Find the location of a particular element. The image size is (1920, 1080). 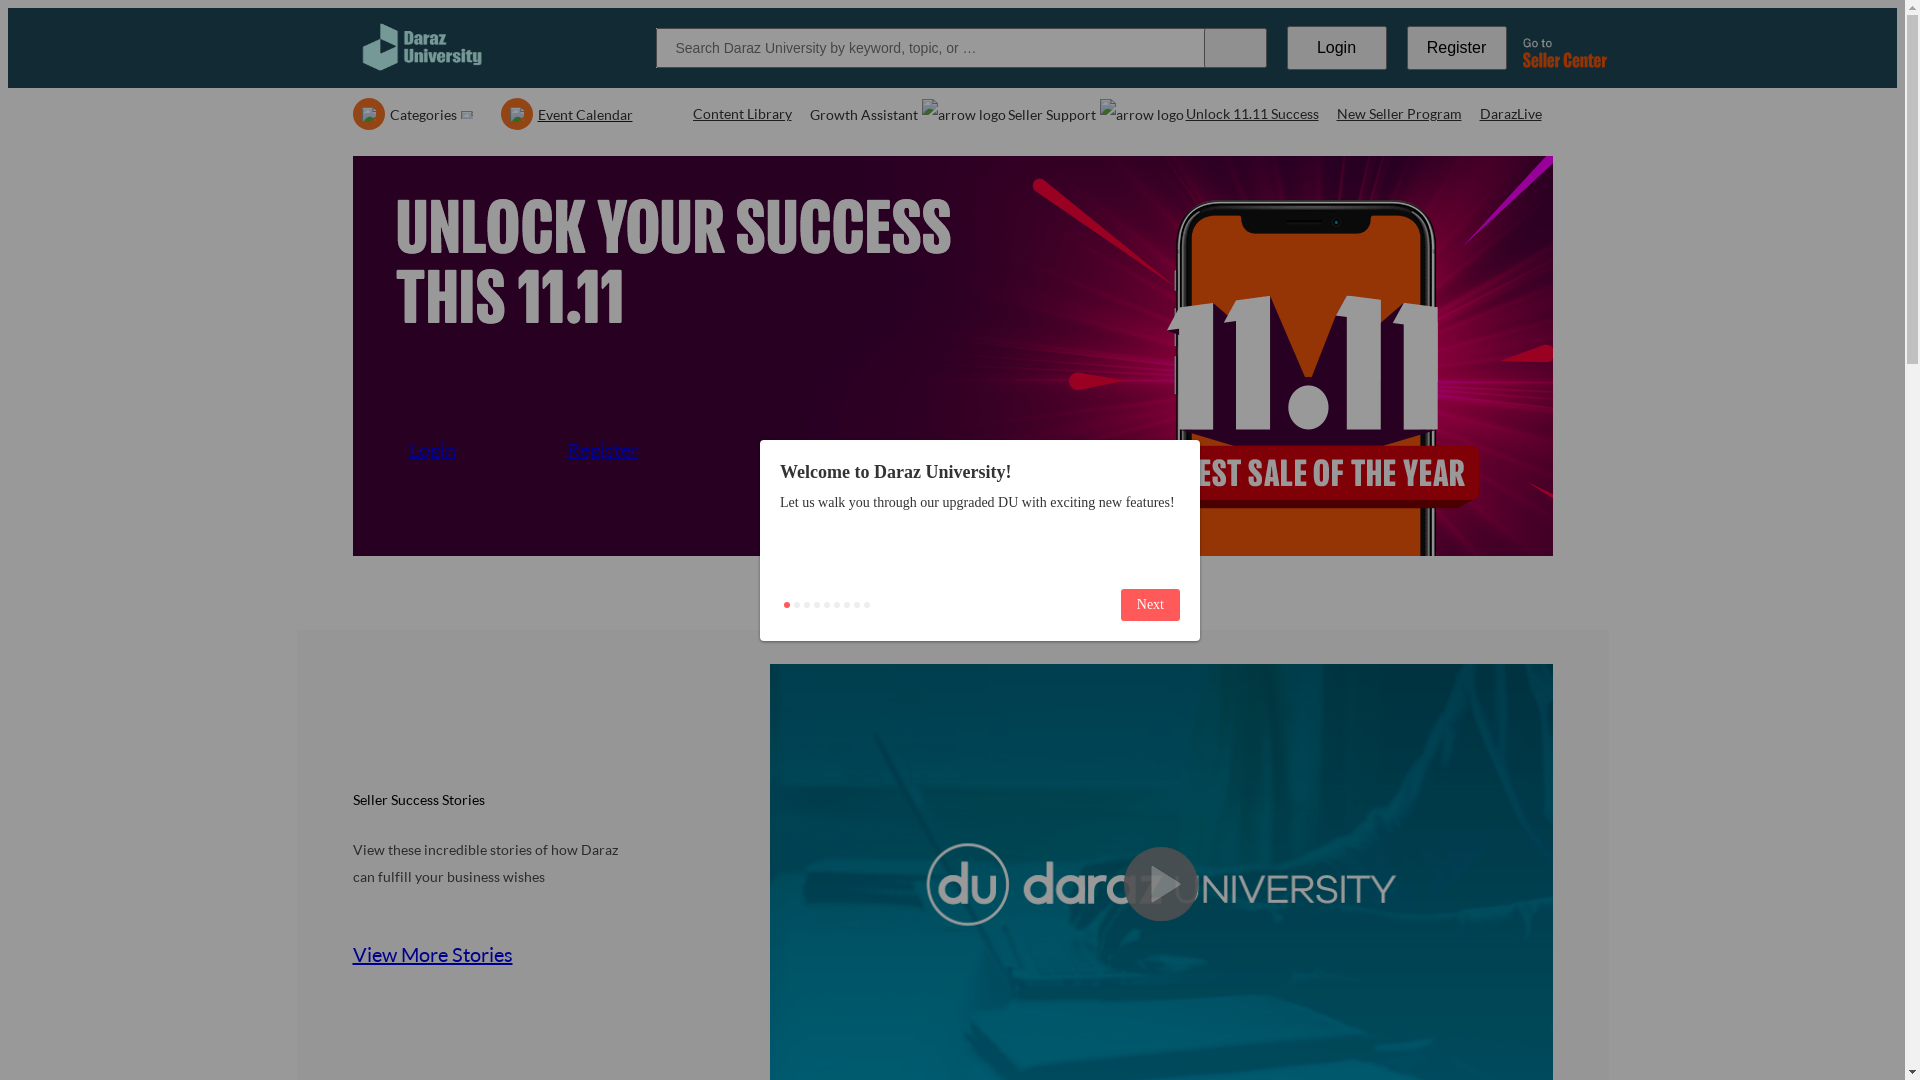

Login is located at coordinates (476, 449).